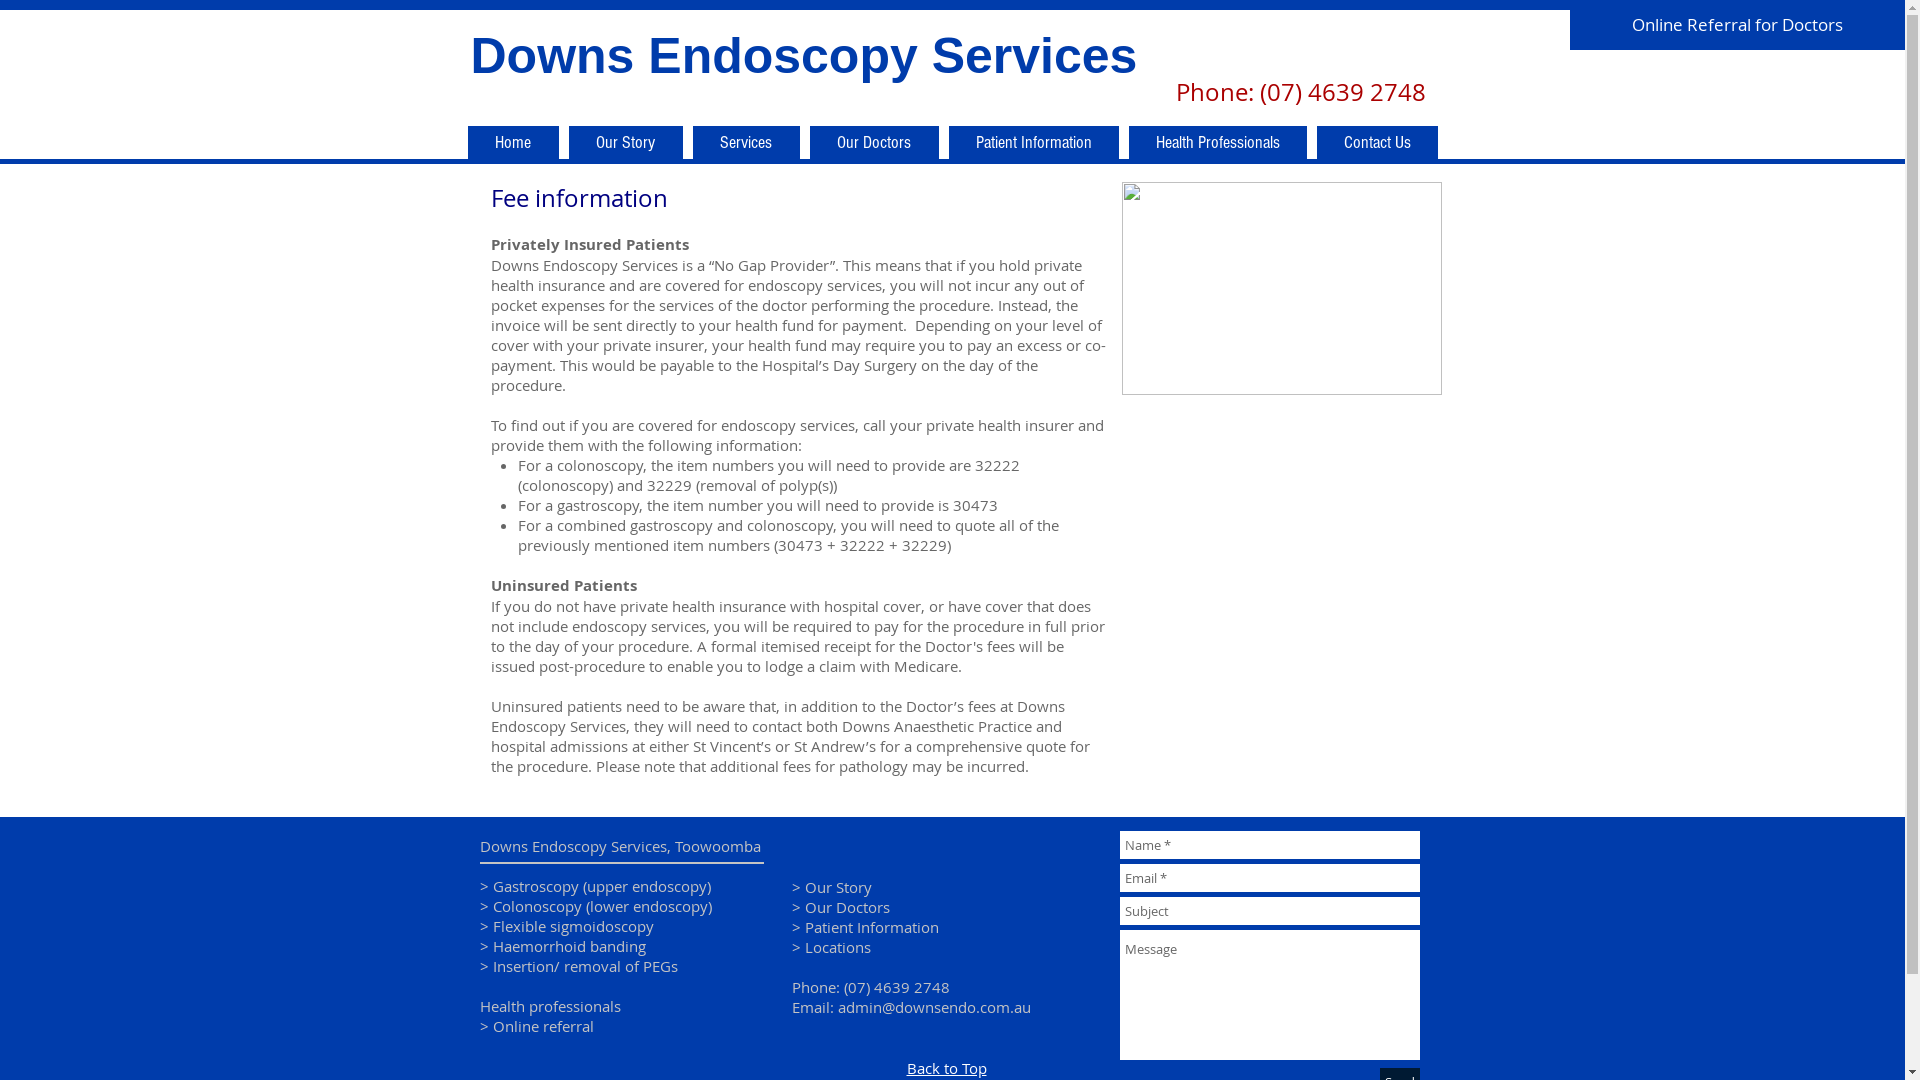 This screenshot has height=1080, width=1920. I want to click on Phone: (07) 4639 2748 , so click(1304, 92).